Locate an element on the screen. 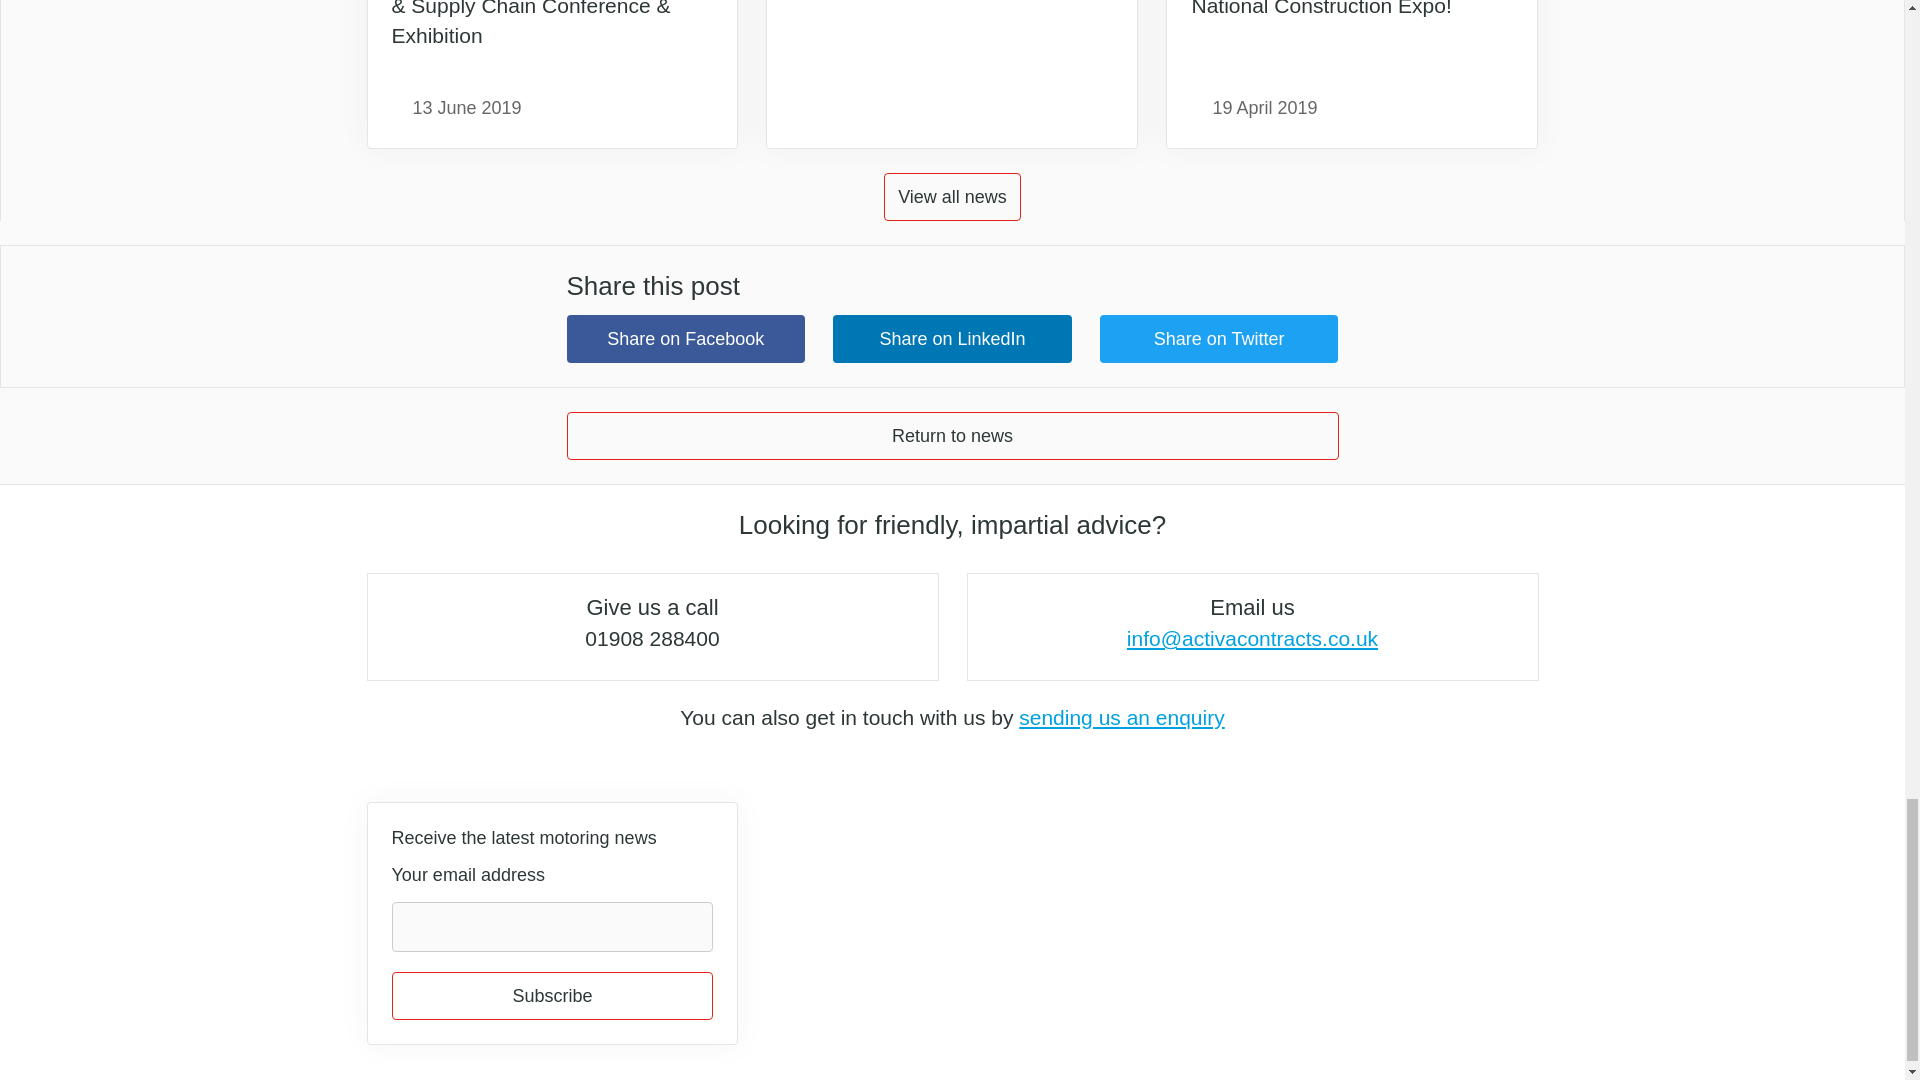 This screenshot has height=1080, width=1920. sending us an enquiry is located at coordinates (1122, 718).